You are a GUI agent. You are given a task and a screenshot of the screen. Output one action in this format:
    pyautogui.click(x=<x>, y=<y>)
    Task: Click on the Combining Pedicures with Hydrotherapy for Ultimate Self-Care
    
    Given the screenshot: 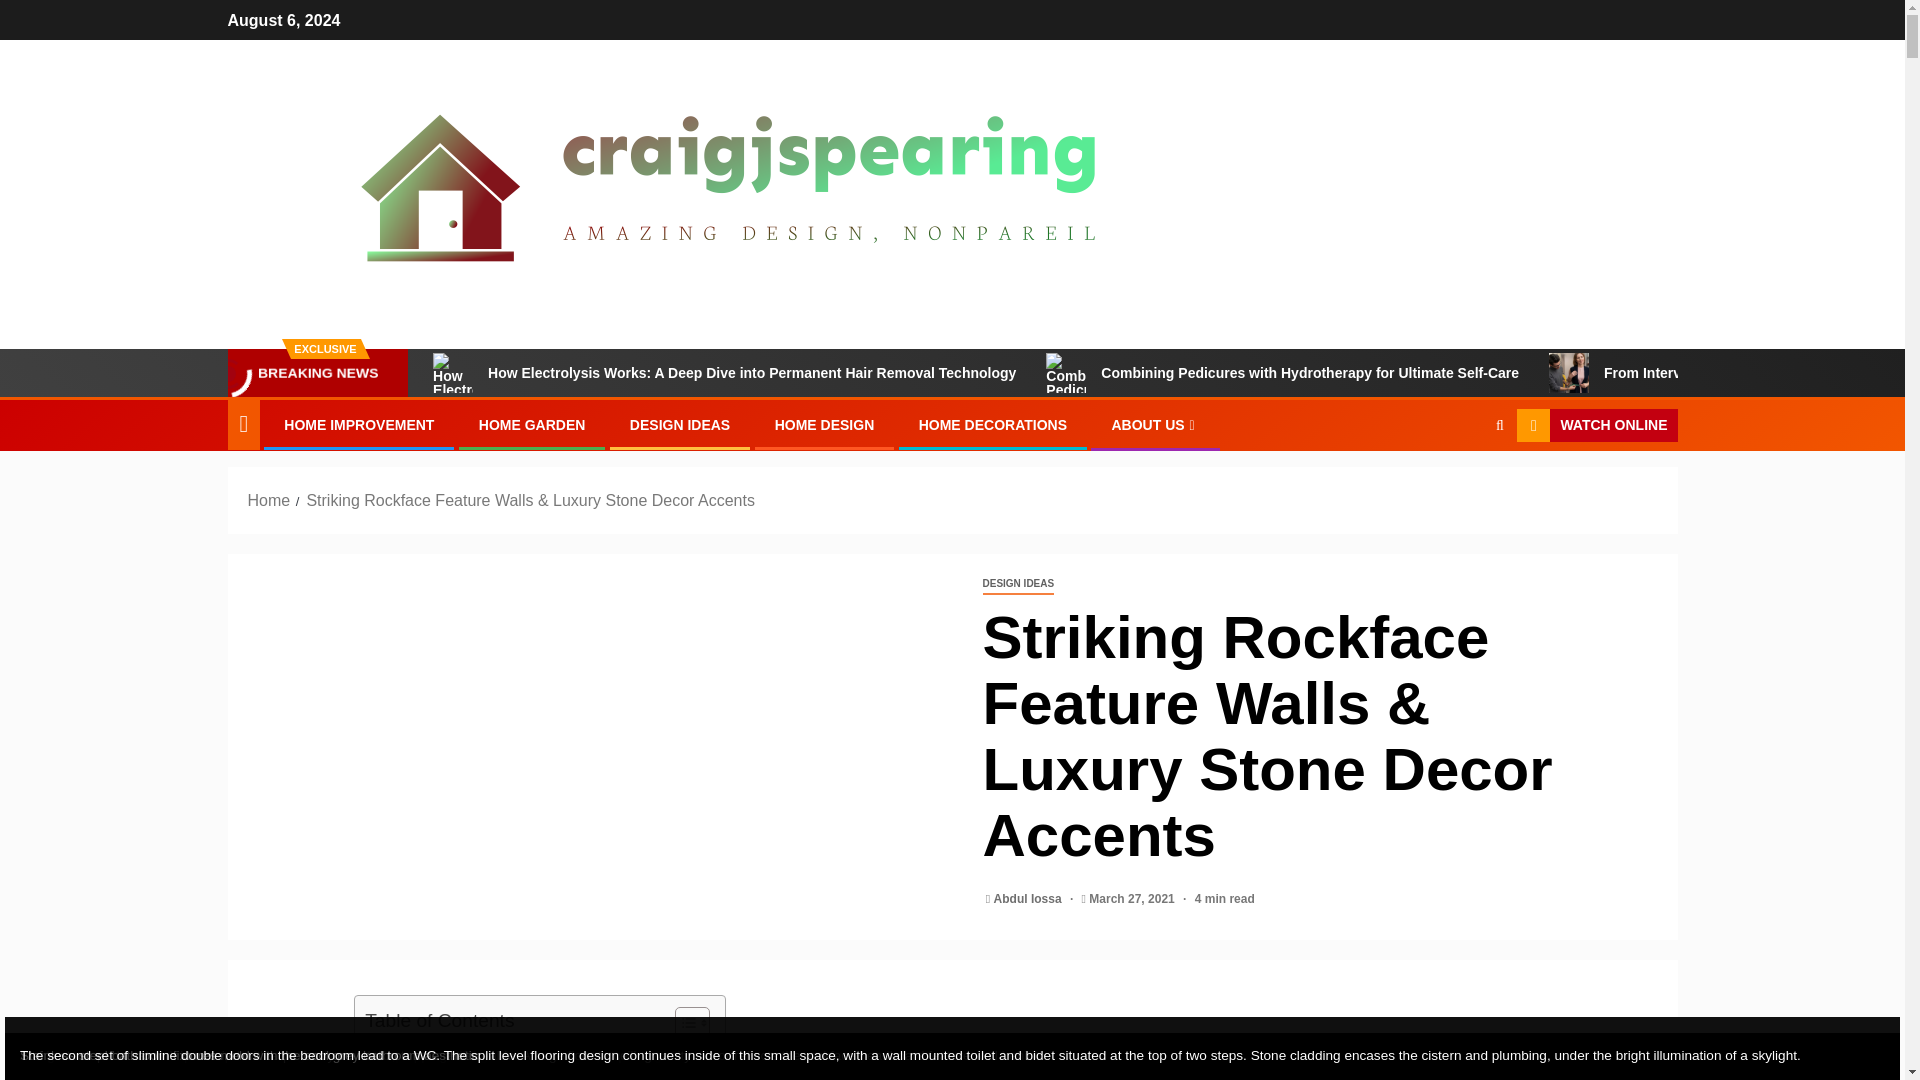 What is the action you would take?
    pyautogui.click(x=1282, y=373)
    